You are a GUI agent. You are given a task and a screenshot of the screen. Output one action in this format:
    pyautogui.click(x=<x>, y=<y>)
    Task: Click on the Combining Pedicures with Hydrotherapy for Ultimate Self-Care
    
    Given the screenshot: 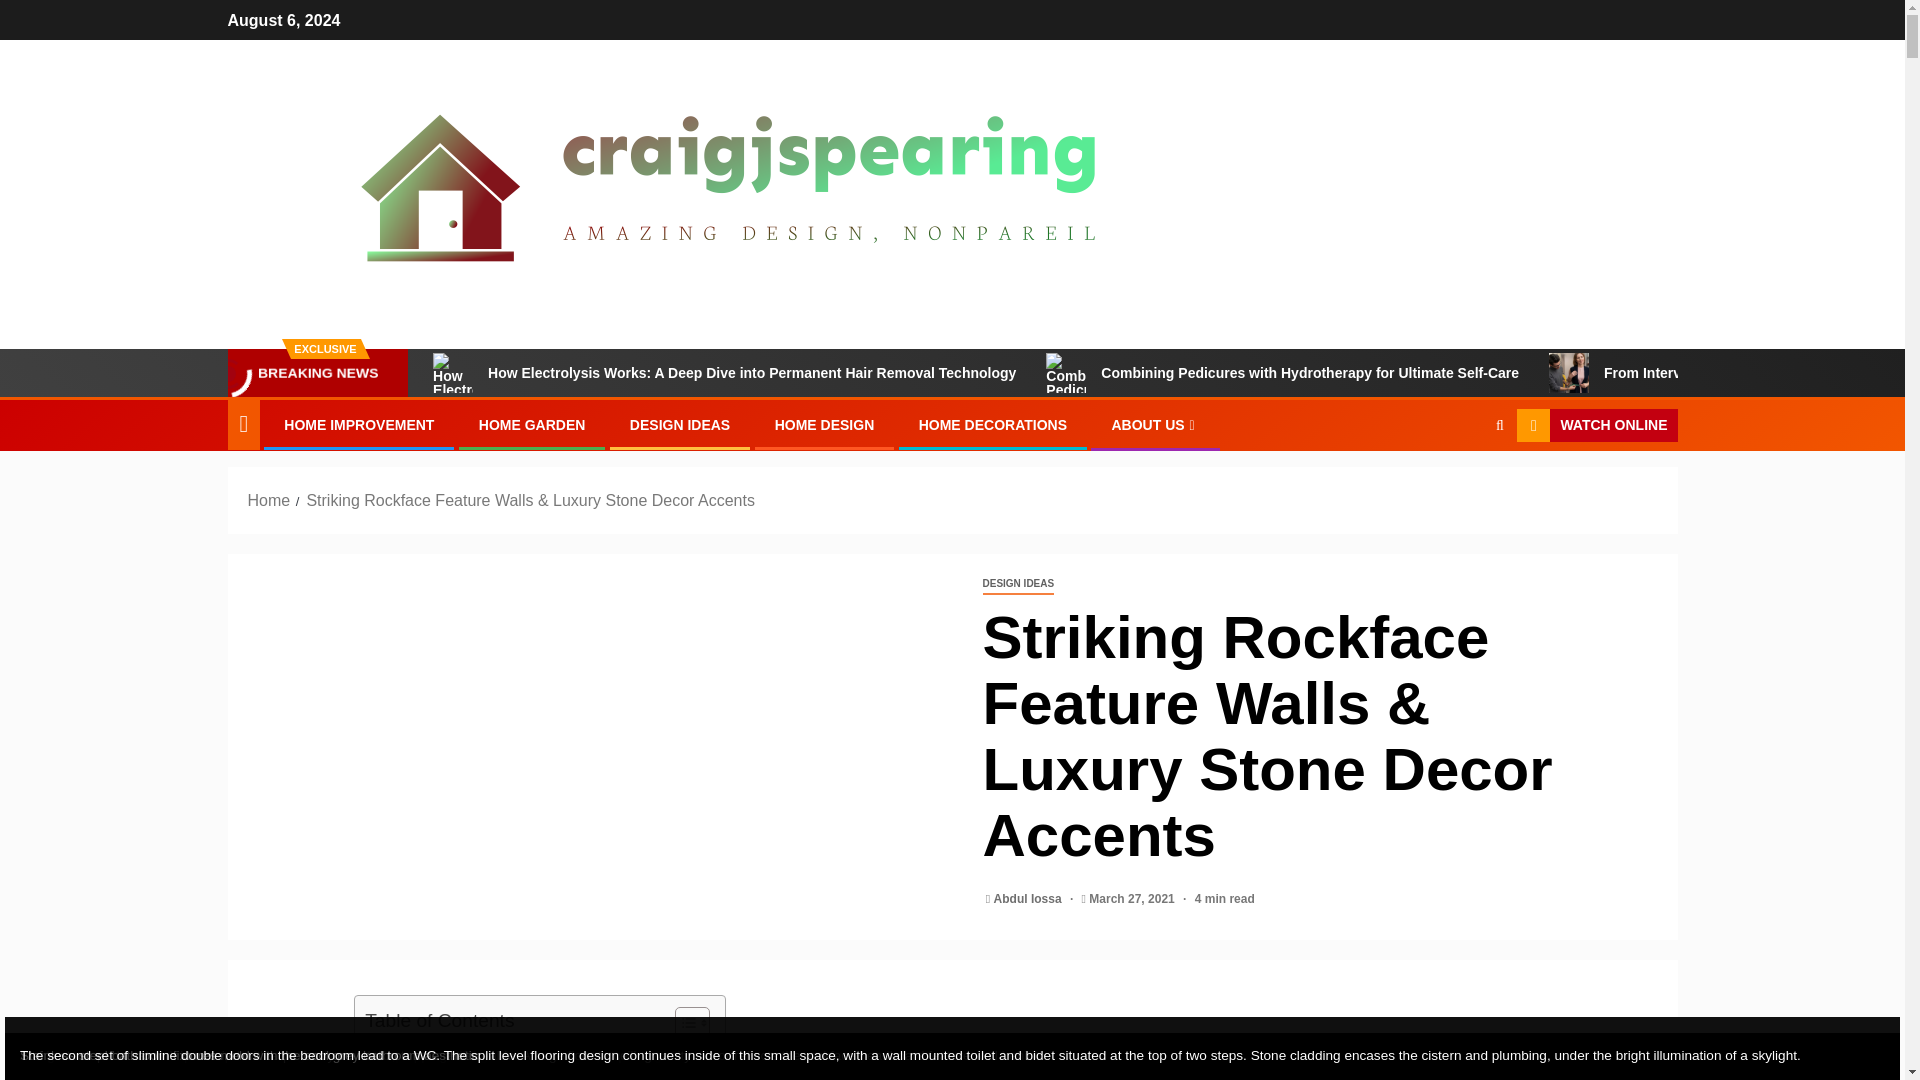 What is the action you would take?
    pyautogui.click(x=1282, y=373)
    